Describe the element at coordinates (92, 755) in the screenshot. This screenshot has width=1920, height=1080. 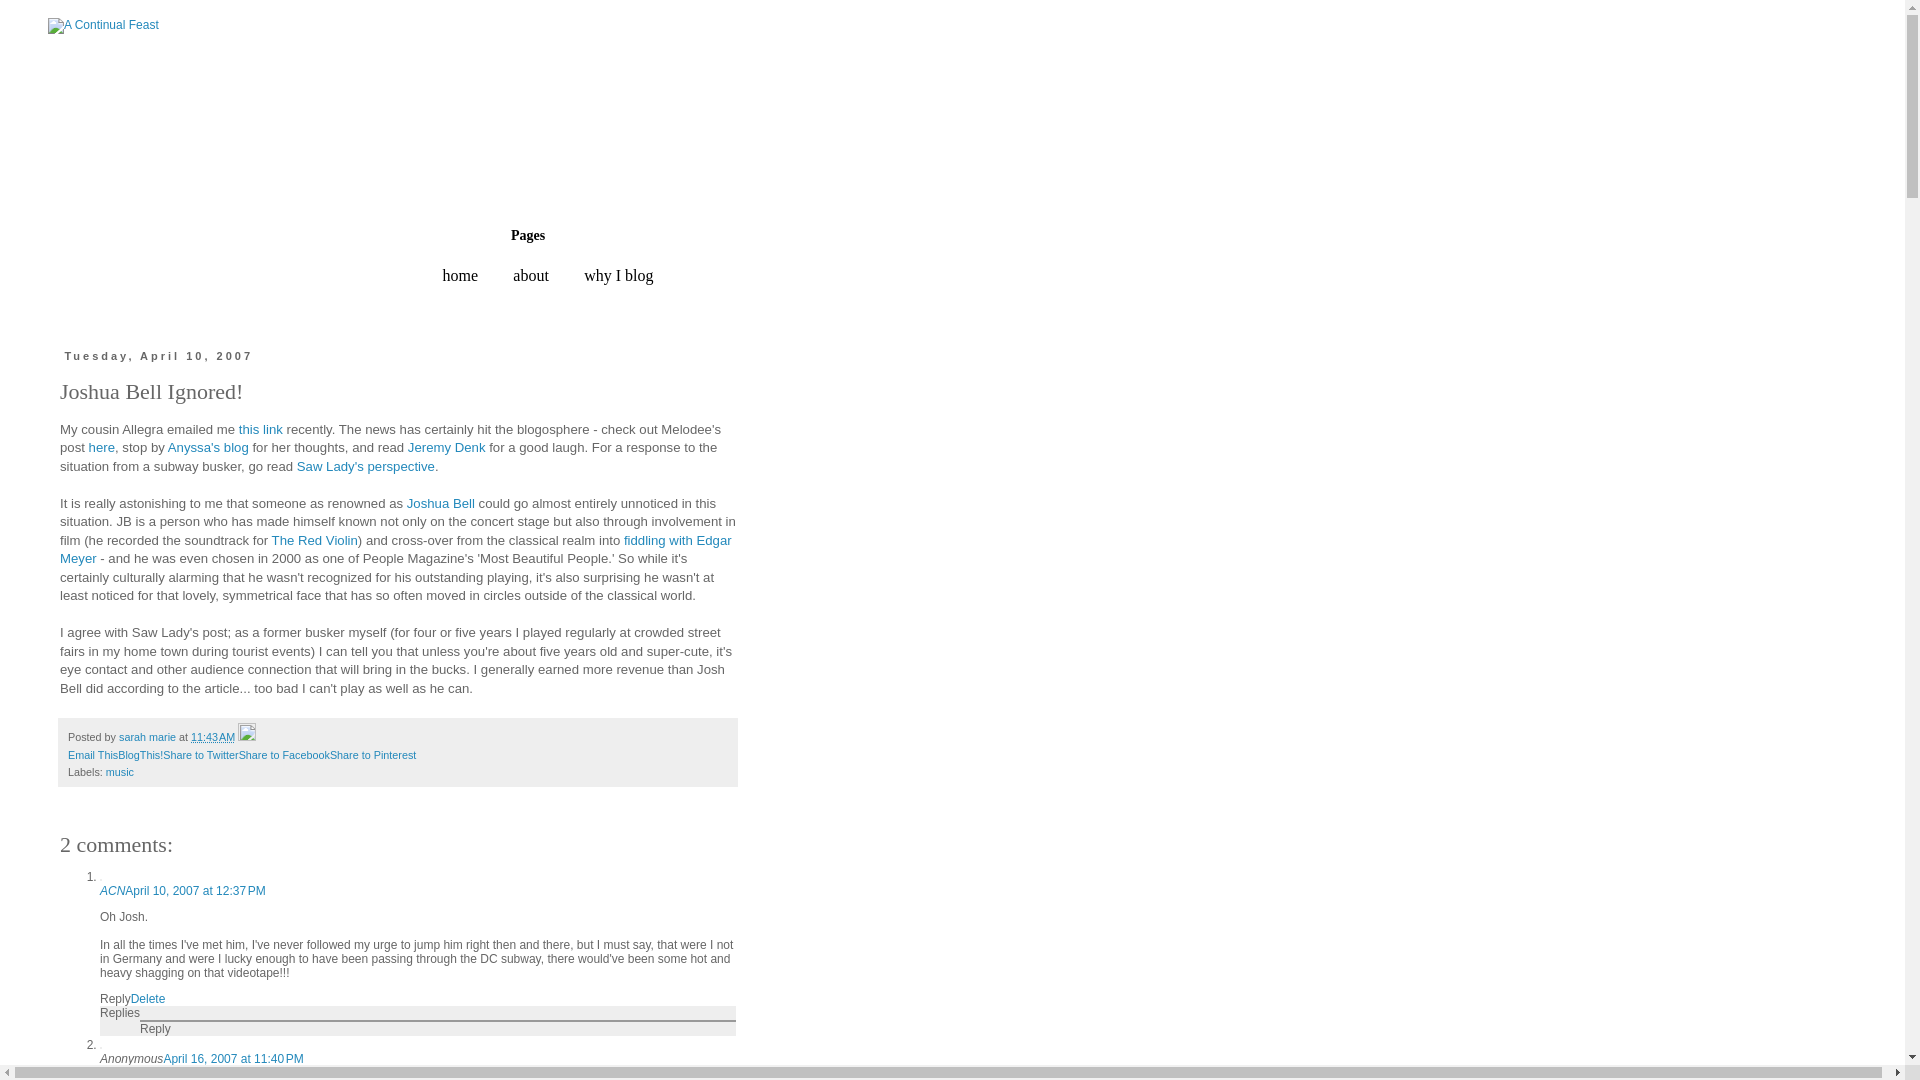
I see `Email This` at that location.